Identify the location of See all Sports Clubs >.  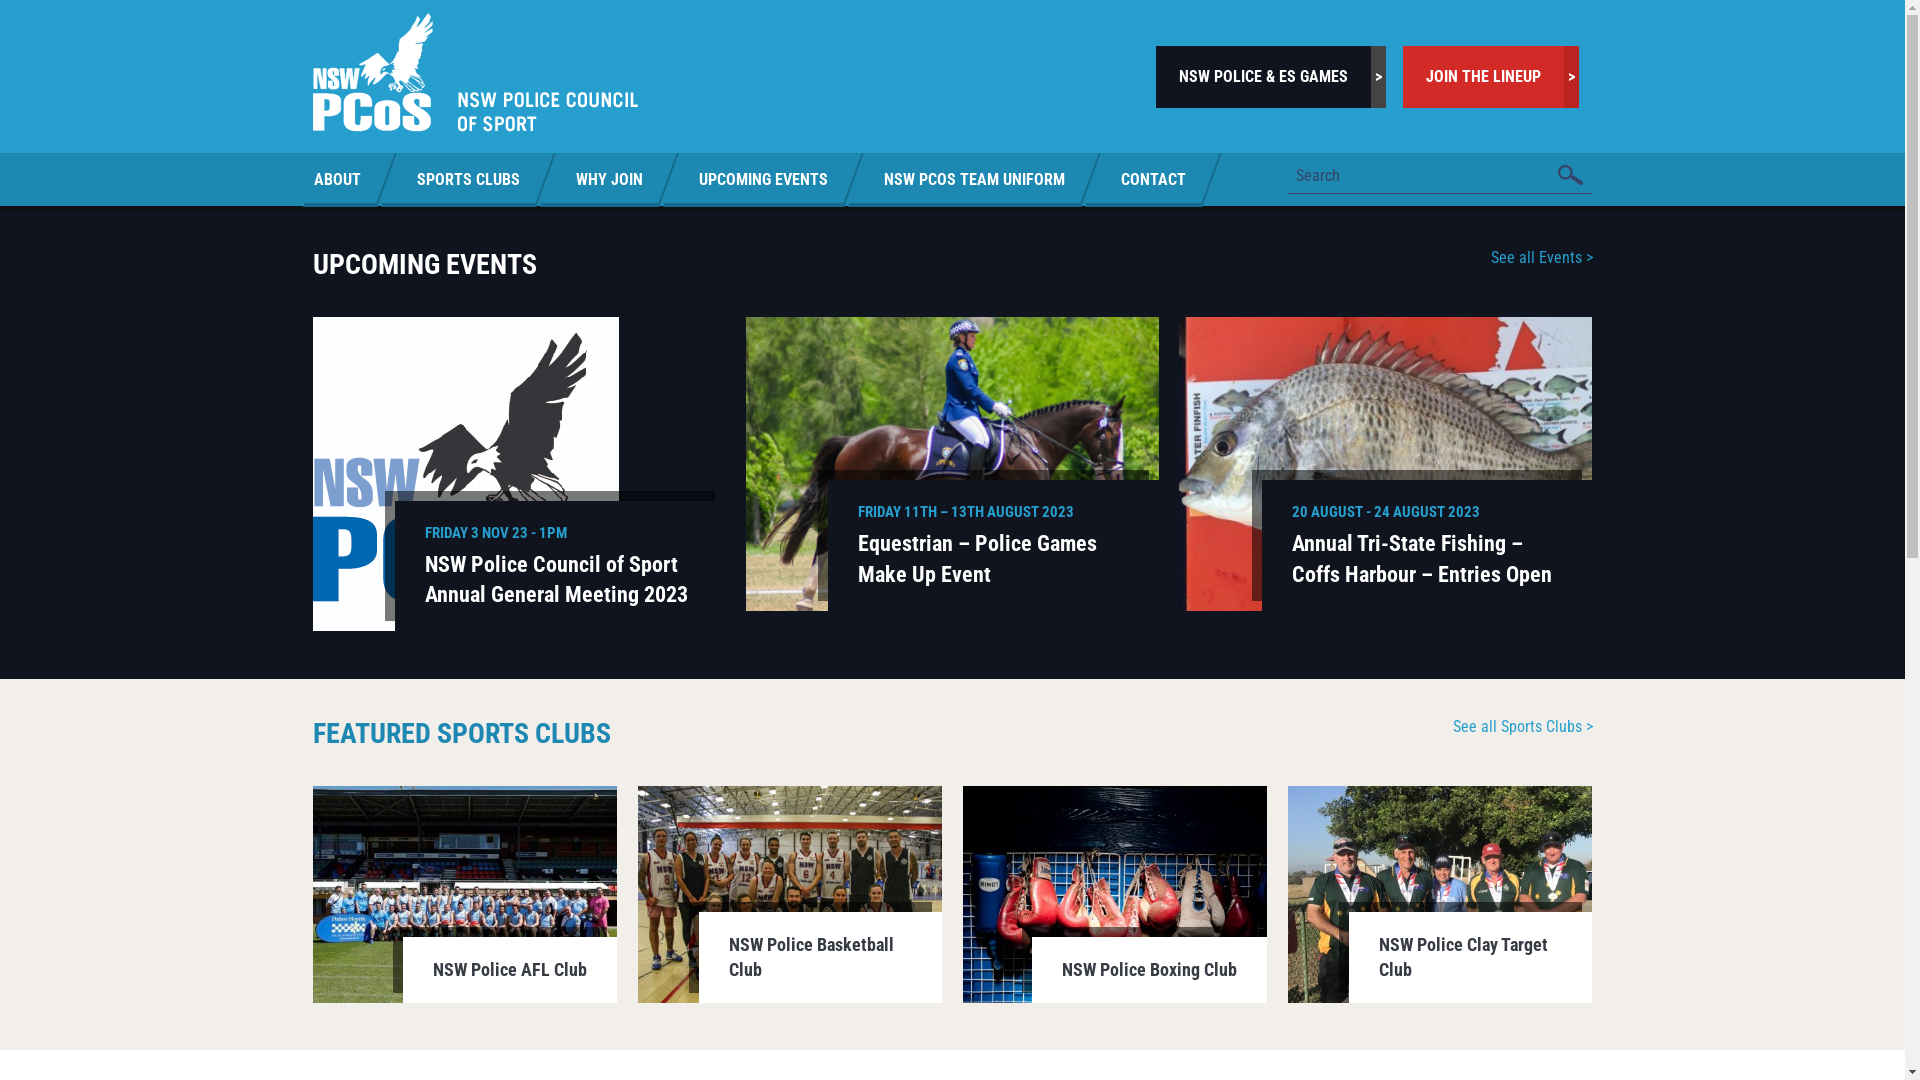
(1522, 726).